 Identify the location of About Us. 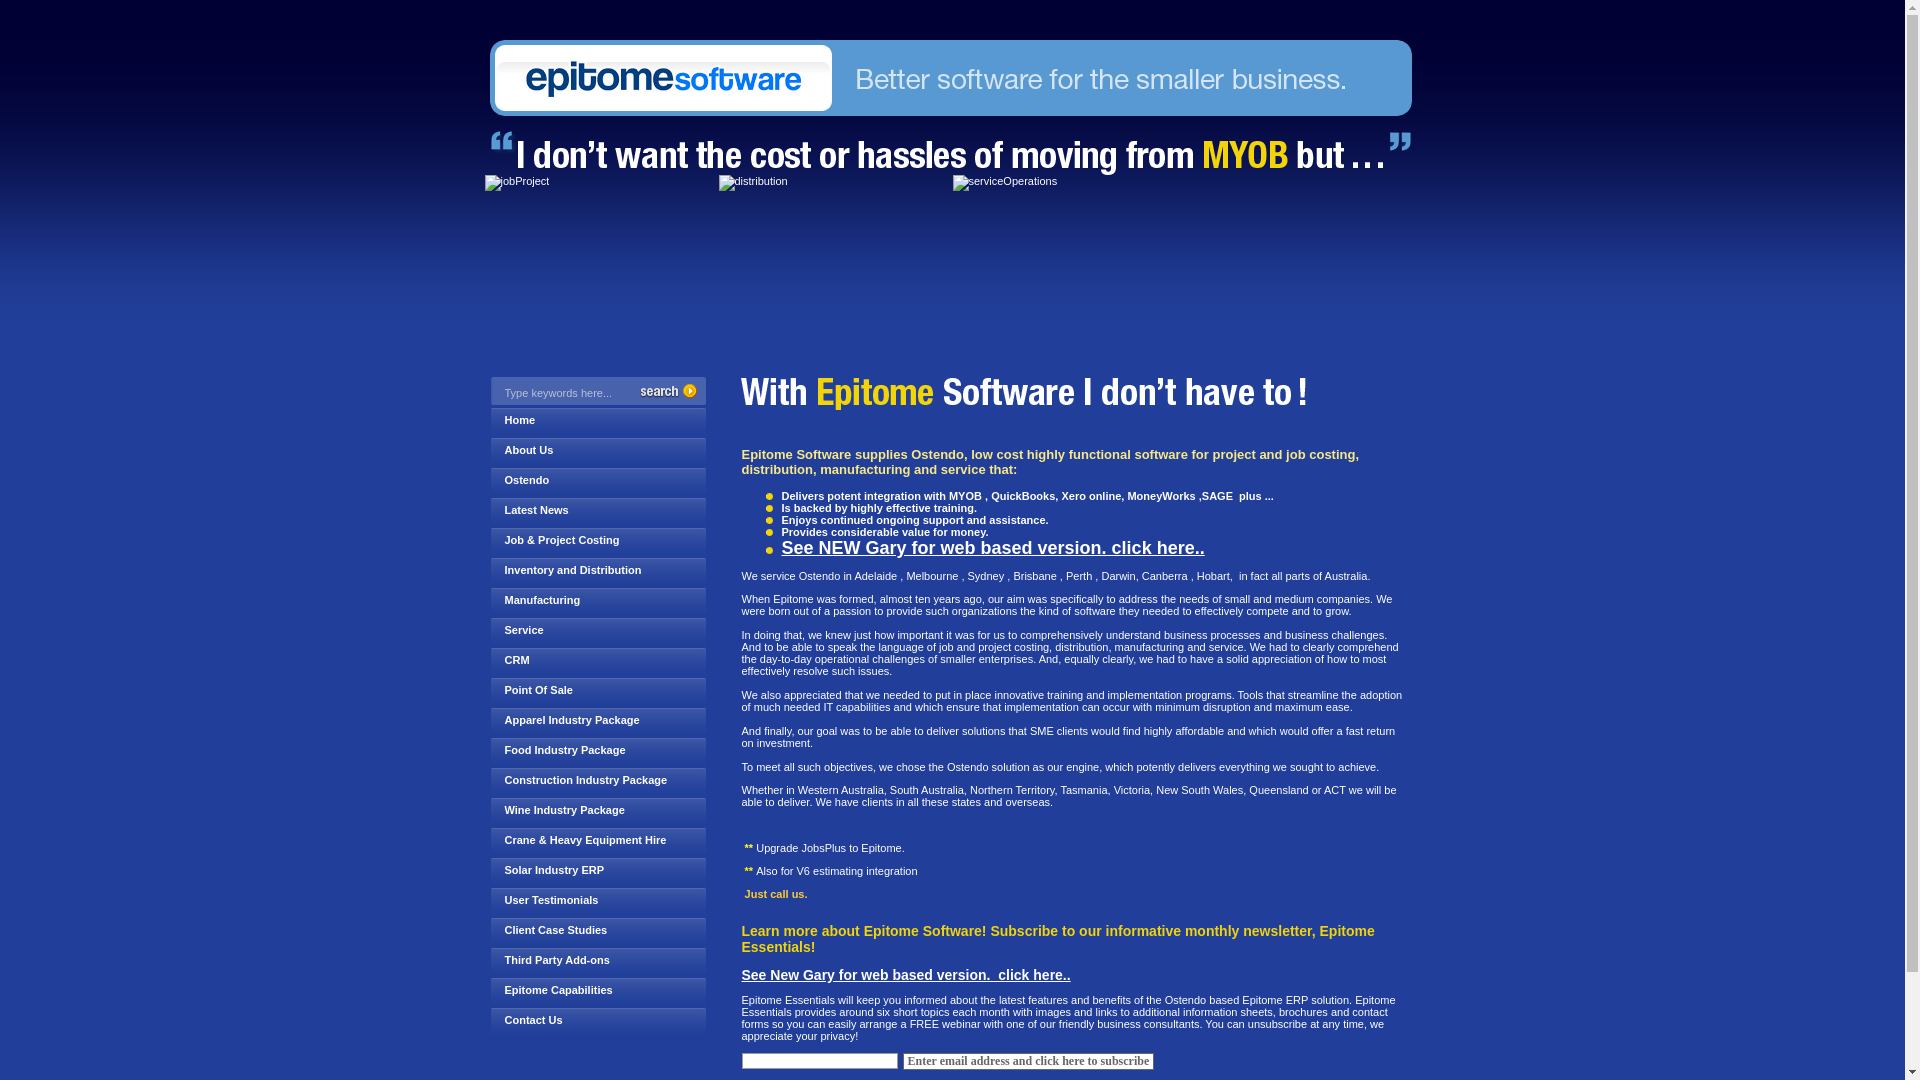
(595, 451).